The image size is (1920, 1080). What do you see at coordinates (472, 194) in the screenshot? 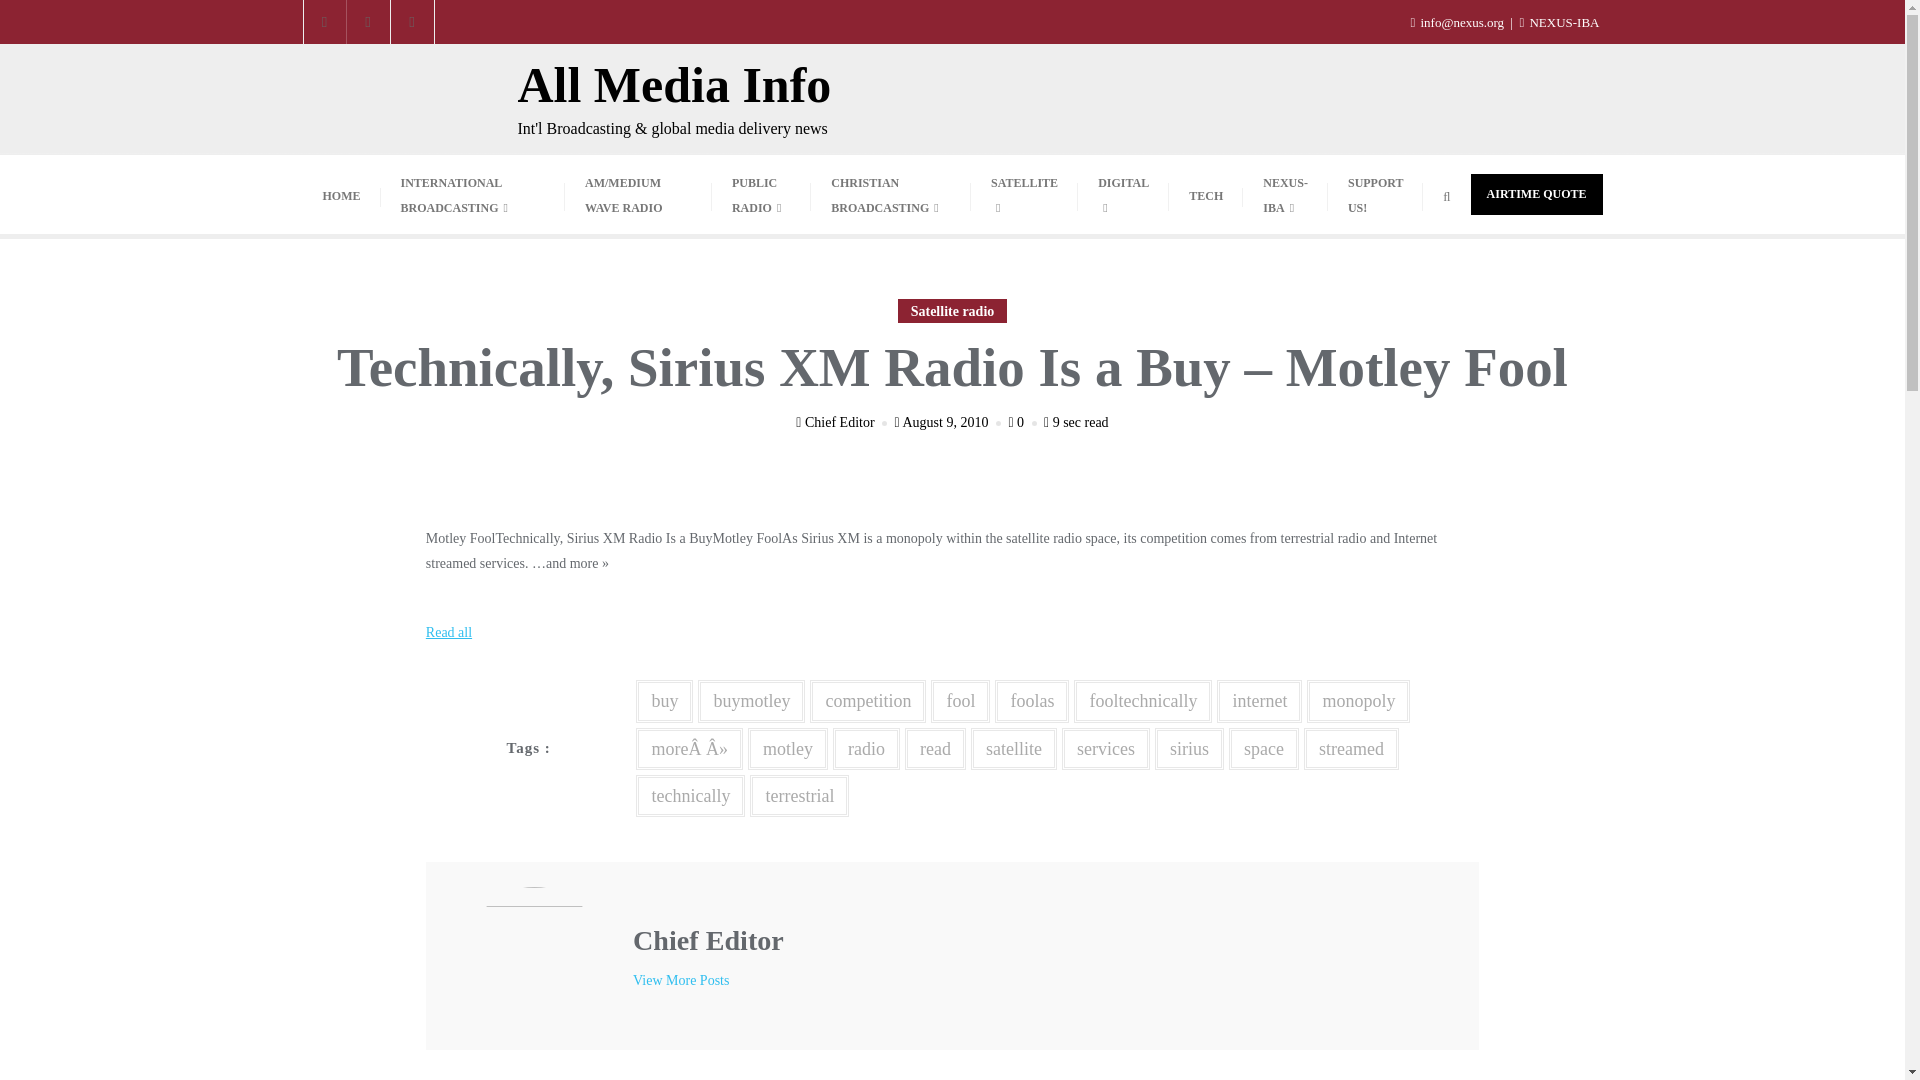
I see `INTERNATIONAL BROADCASTING` at bounding box center [472, 194].